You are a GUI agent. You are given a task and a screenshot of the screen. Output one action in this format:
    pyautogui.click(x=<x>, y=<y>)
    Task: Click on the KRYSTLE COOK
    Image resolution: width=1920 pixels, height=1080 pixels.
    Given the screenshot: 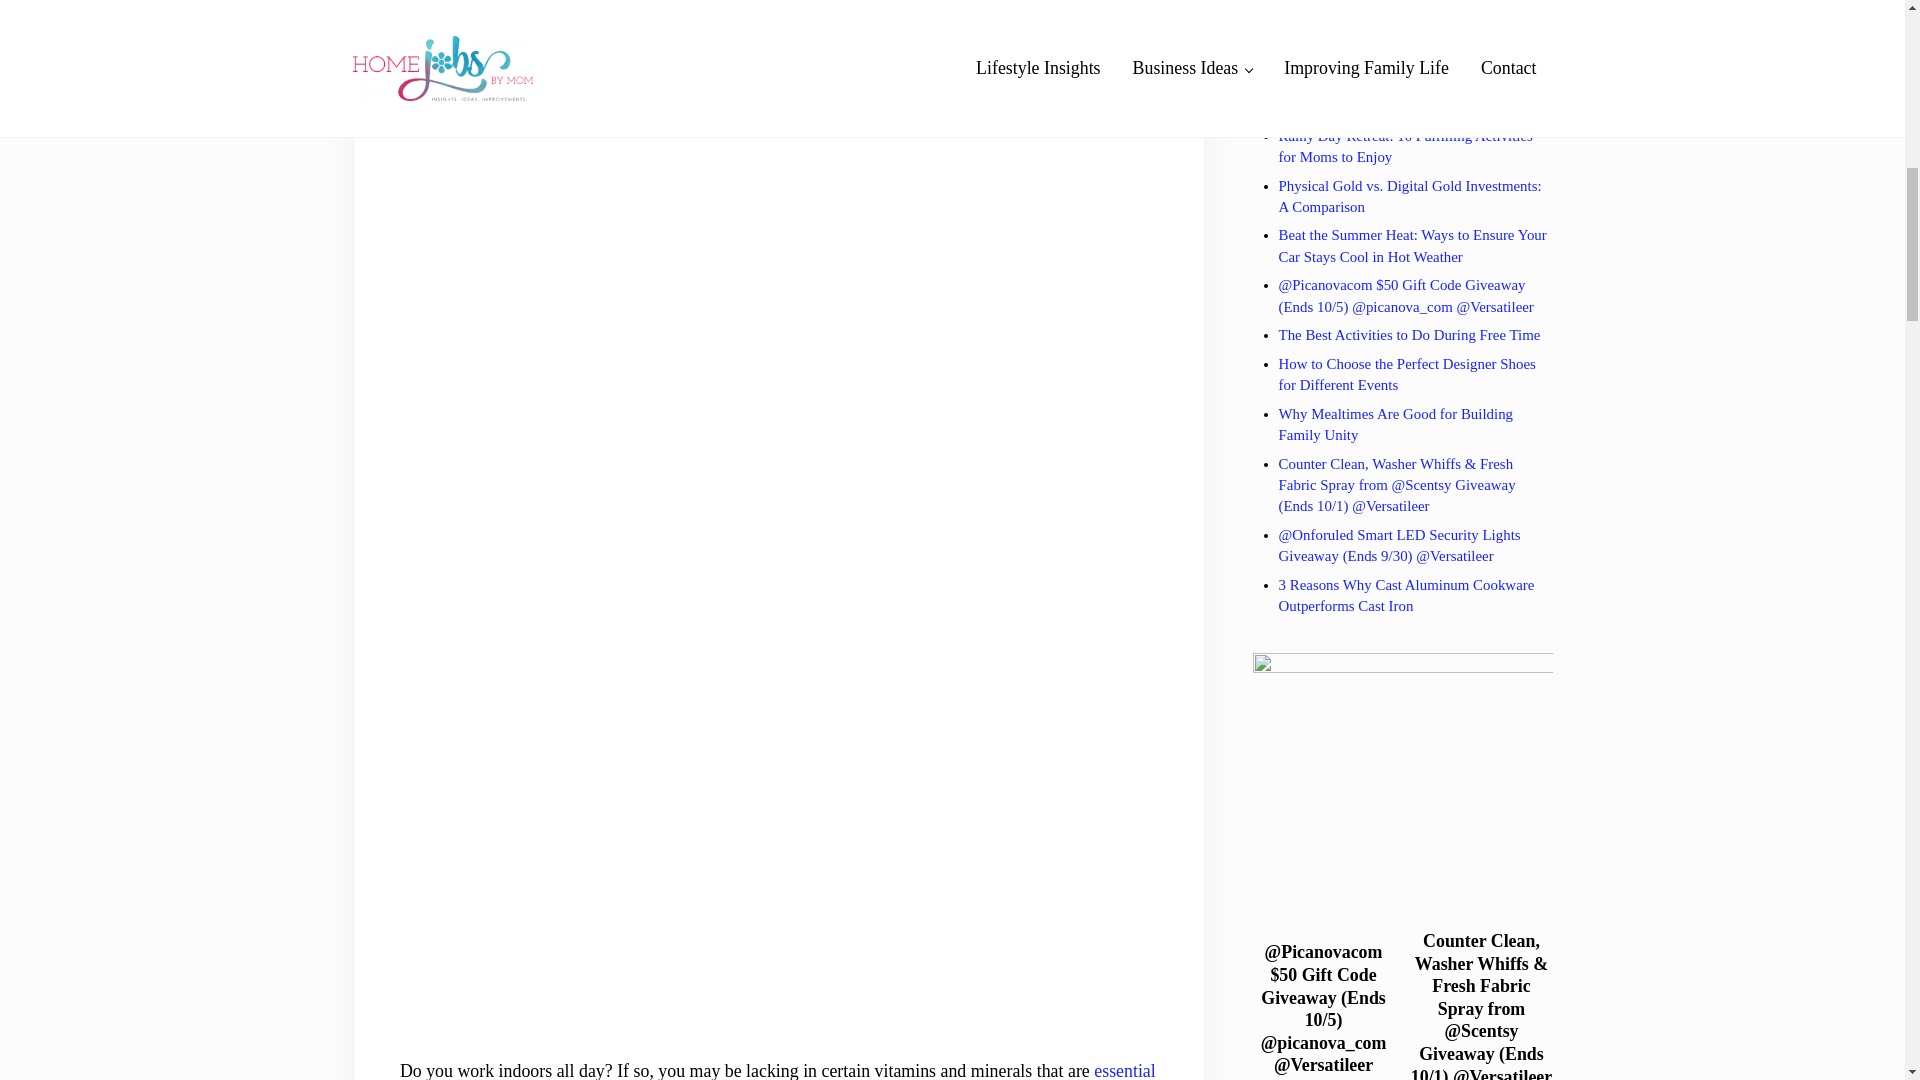 What is the action you would take?
    pyautogui.click(x=590, y=13)
    